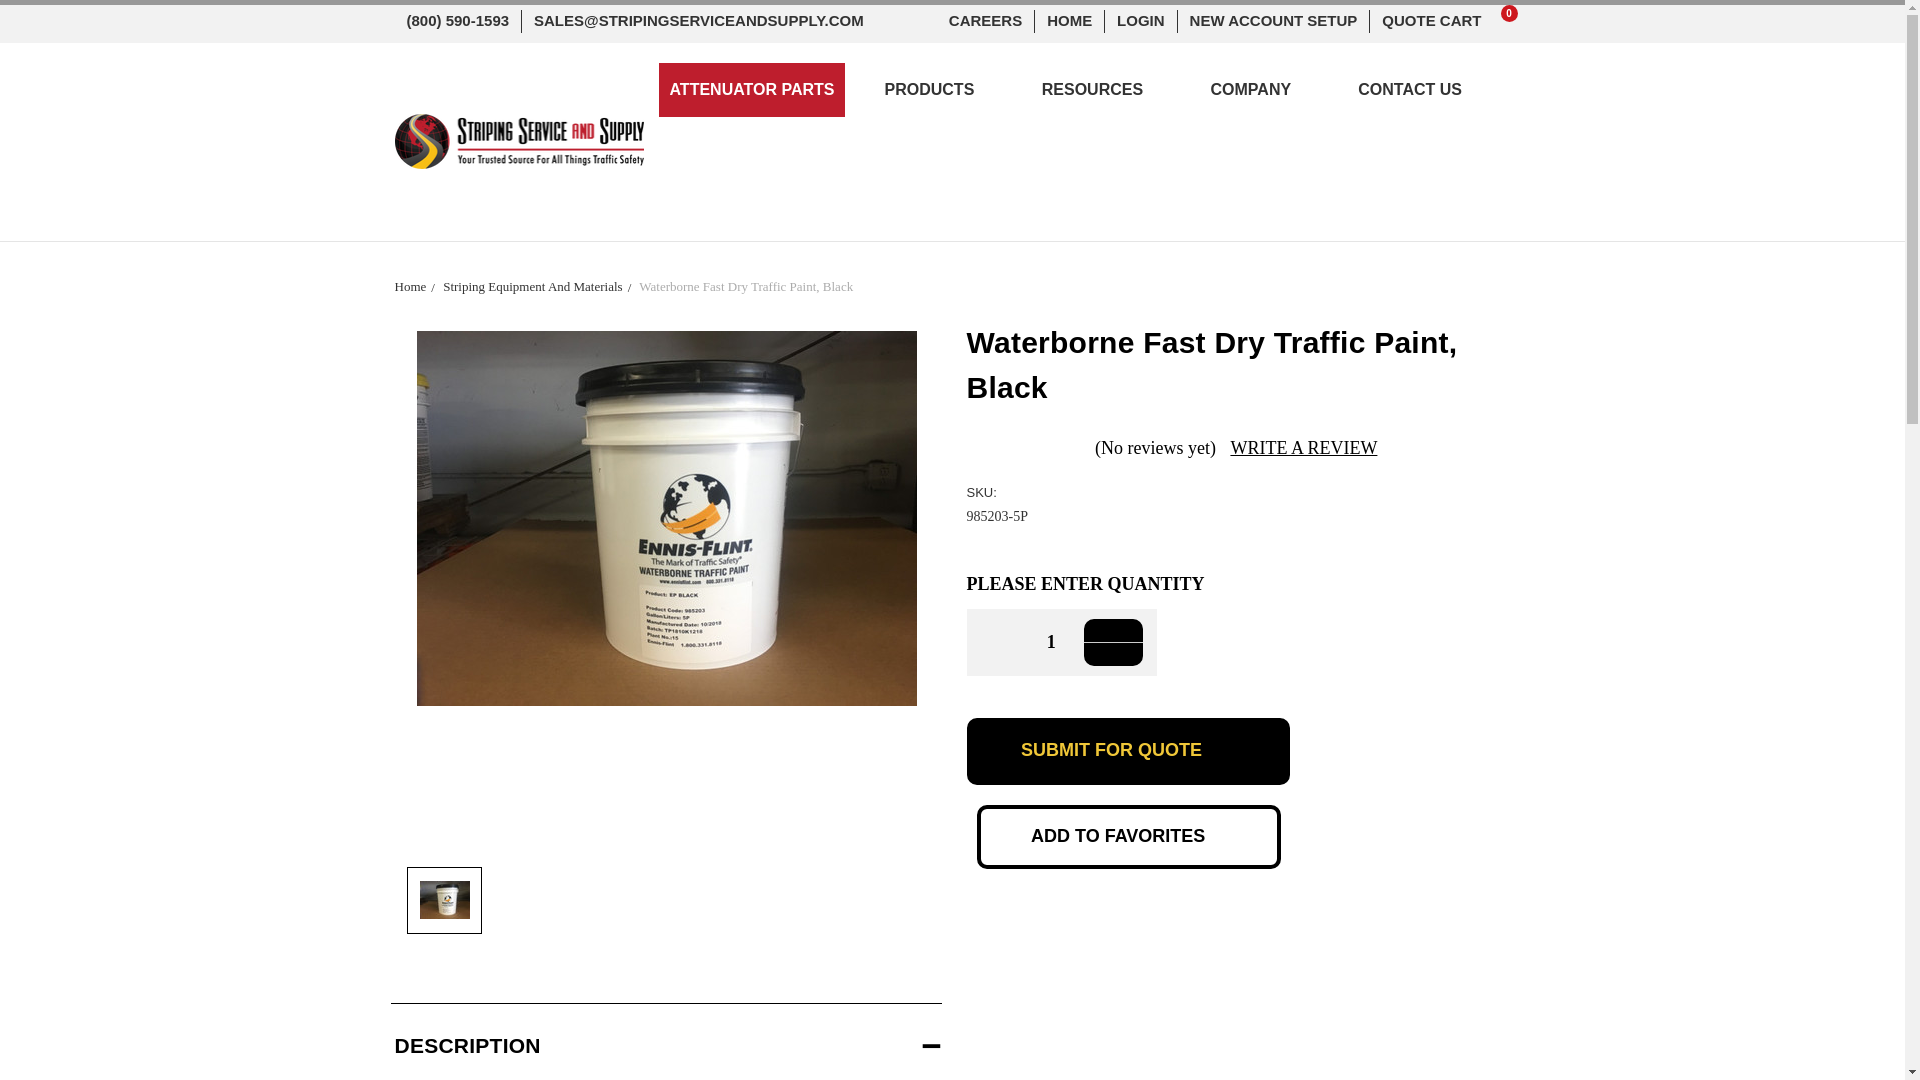 This screenshot has width=1920, height=1080. What do you see at coordinates (938, 92) in the screenshot?
I see `PRODUCTS` at bounding box center [938, 92].